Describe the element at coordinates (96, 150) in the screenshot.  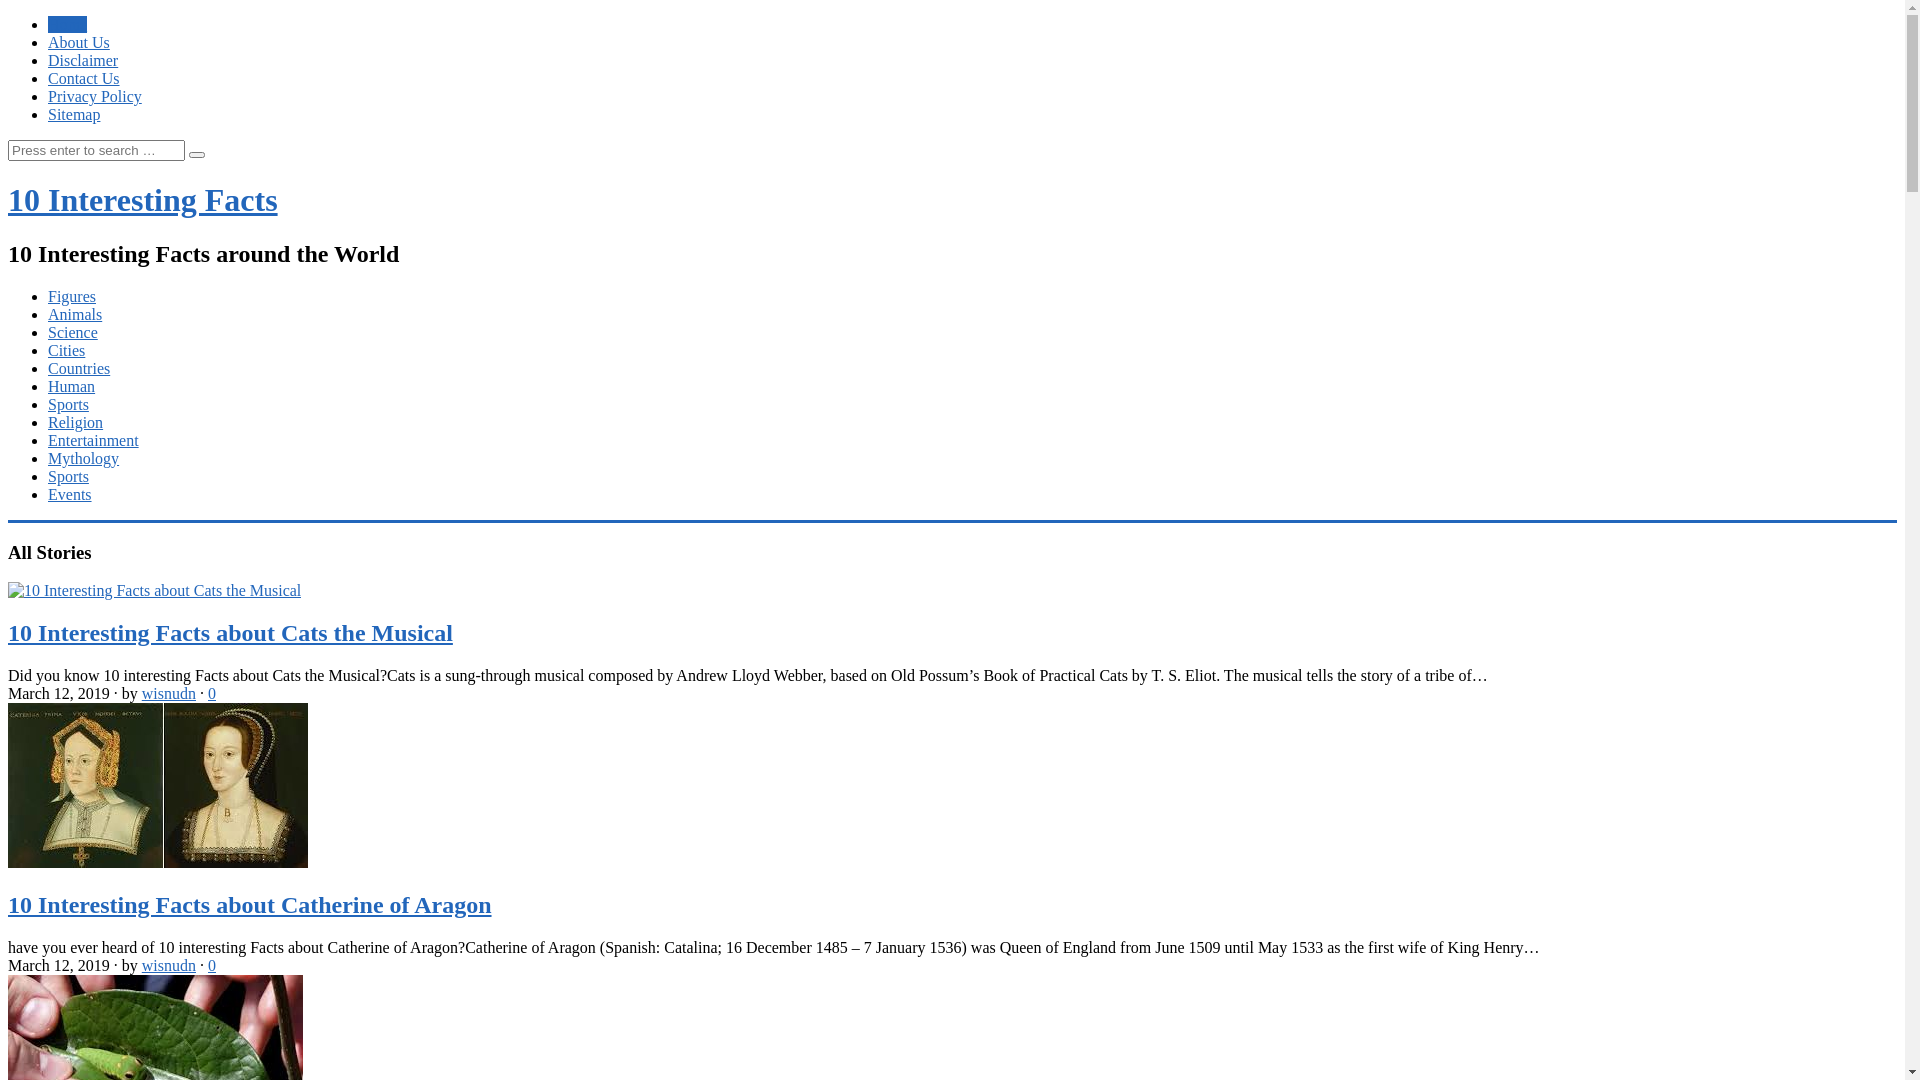
I see `Search for:` at that location.